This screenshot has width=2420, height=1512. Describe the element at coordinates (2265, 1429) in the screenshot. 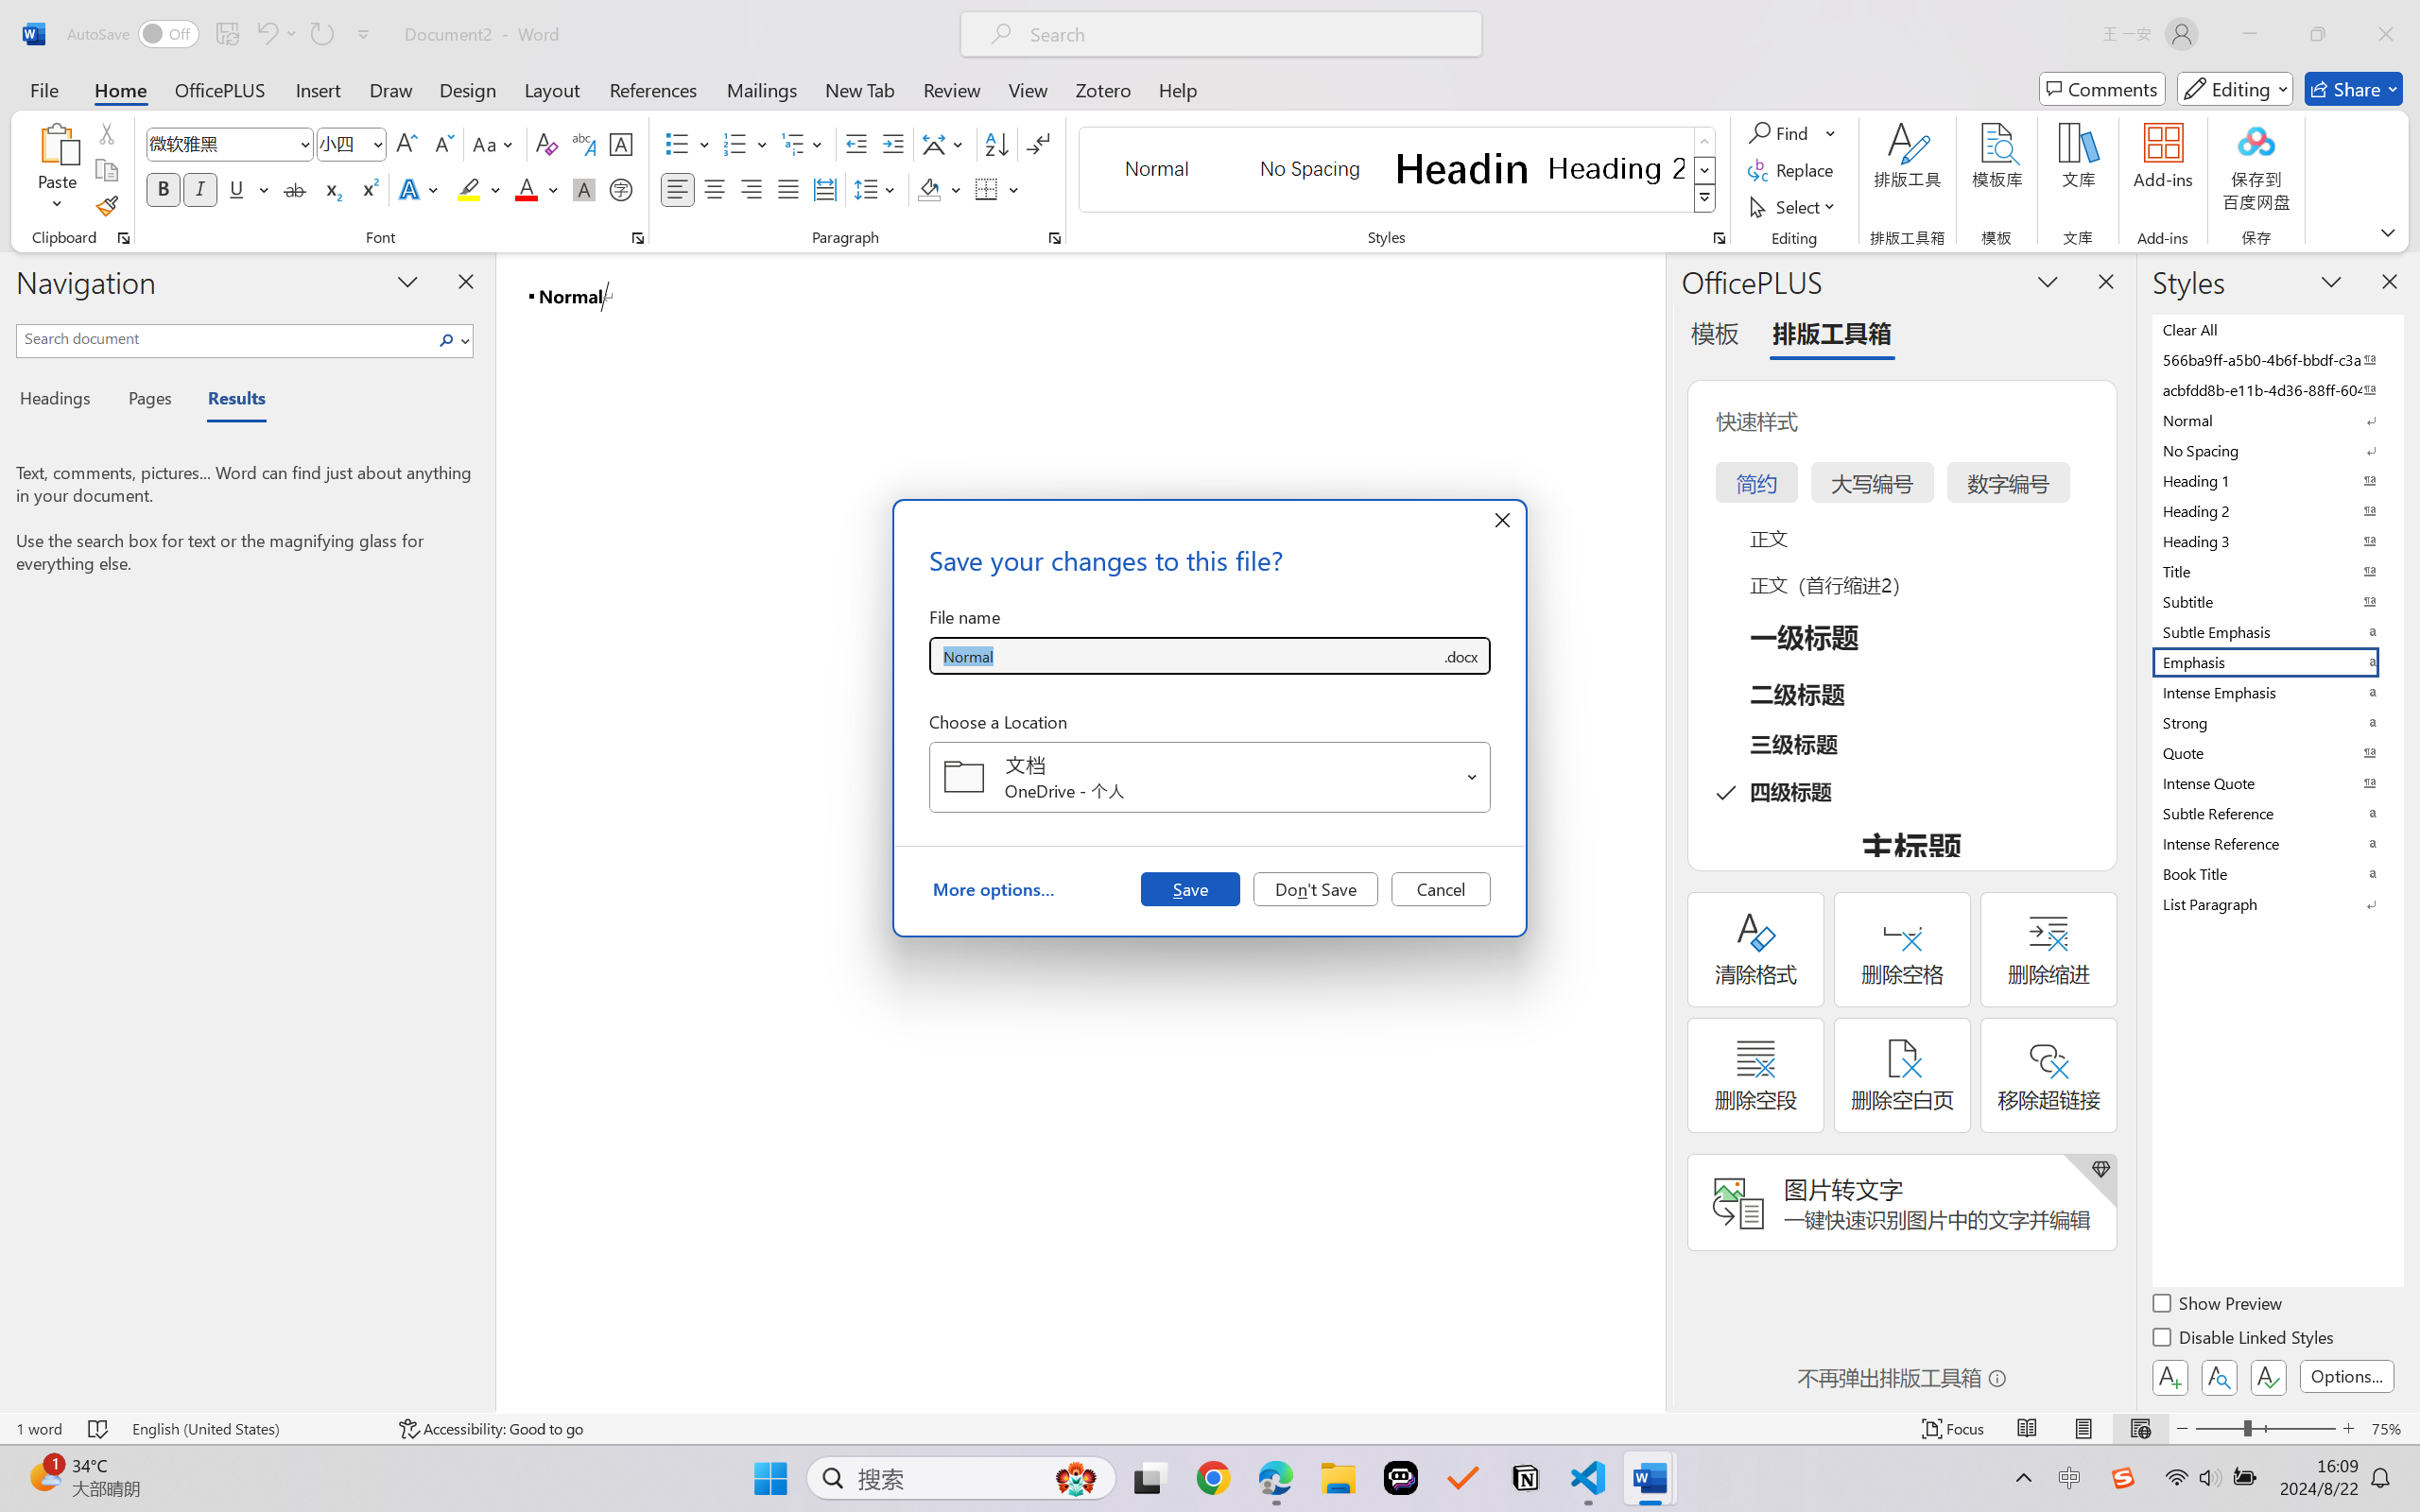

I see `Zoom` at that location.